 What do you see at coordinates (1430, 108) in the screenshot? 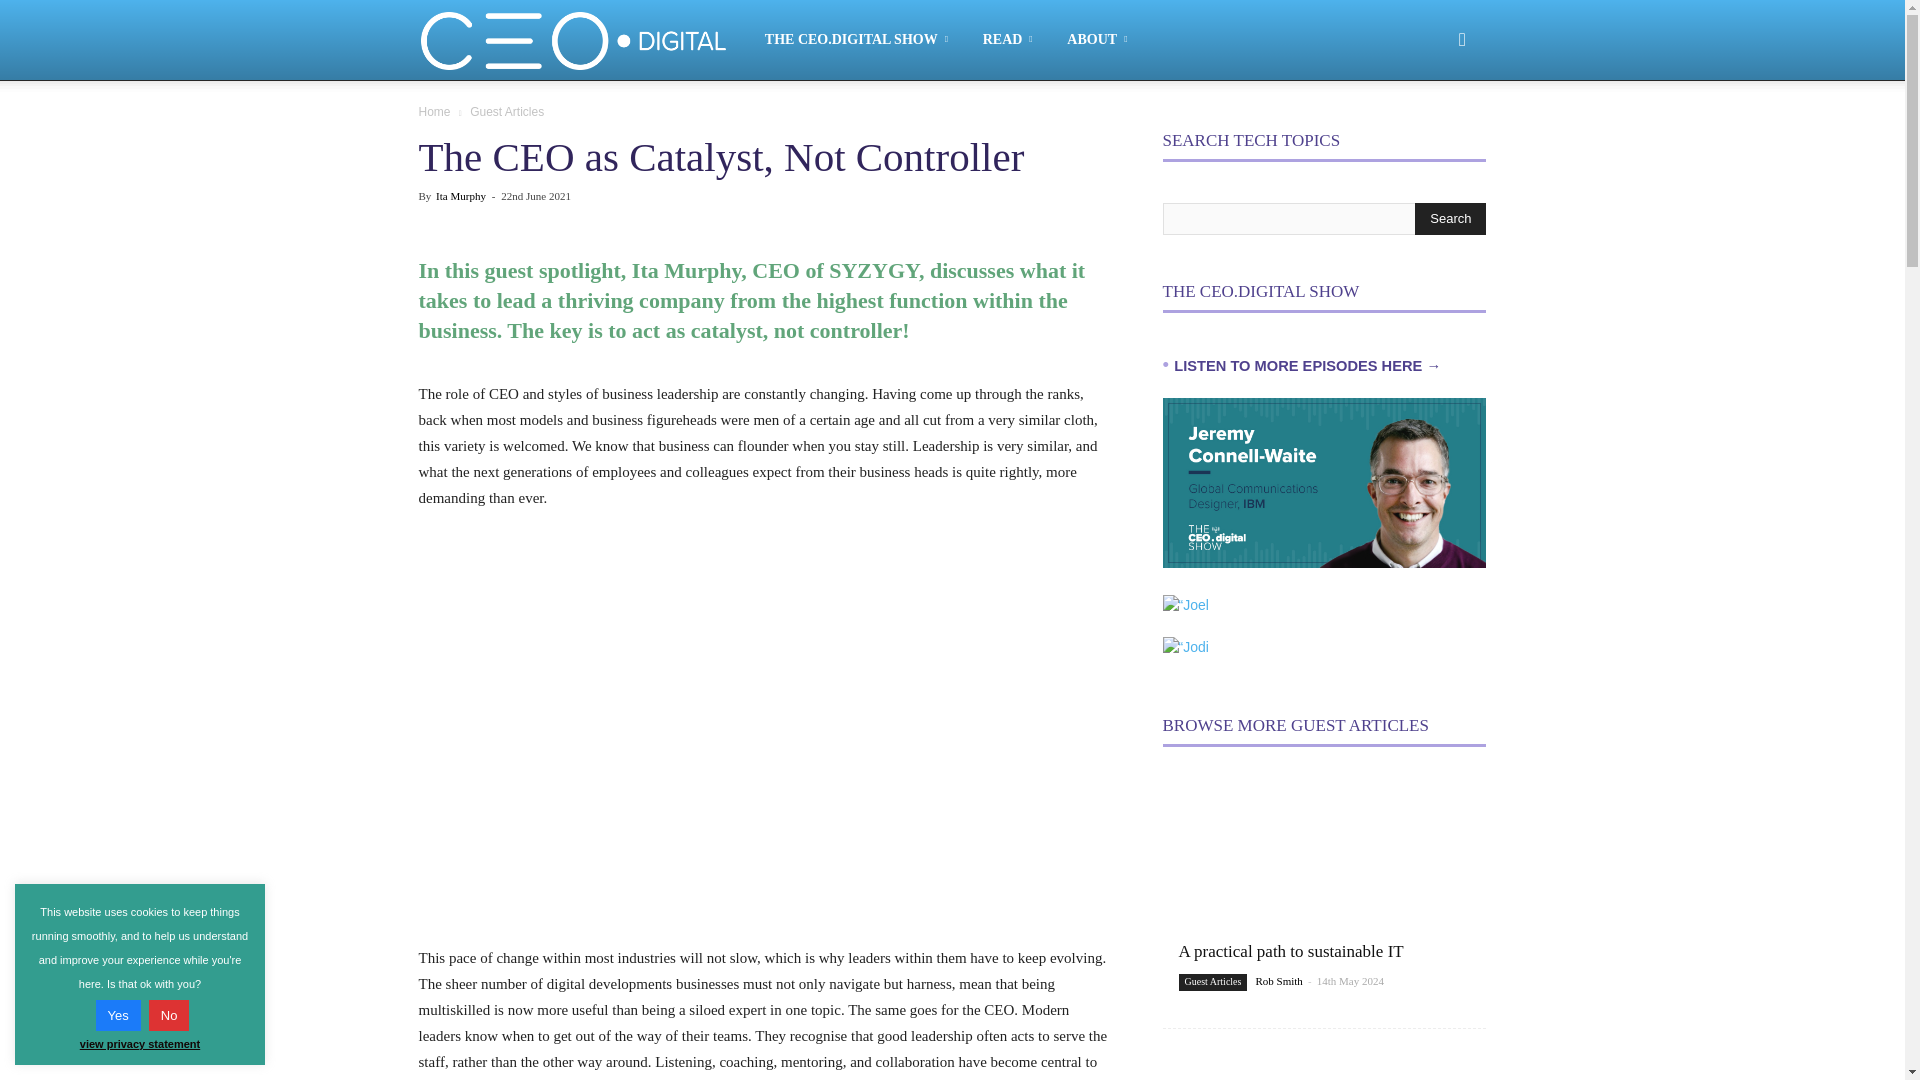
I see `Search` at bounding box center [1430, 108].